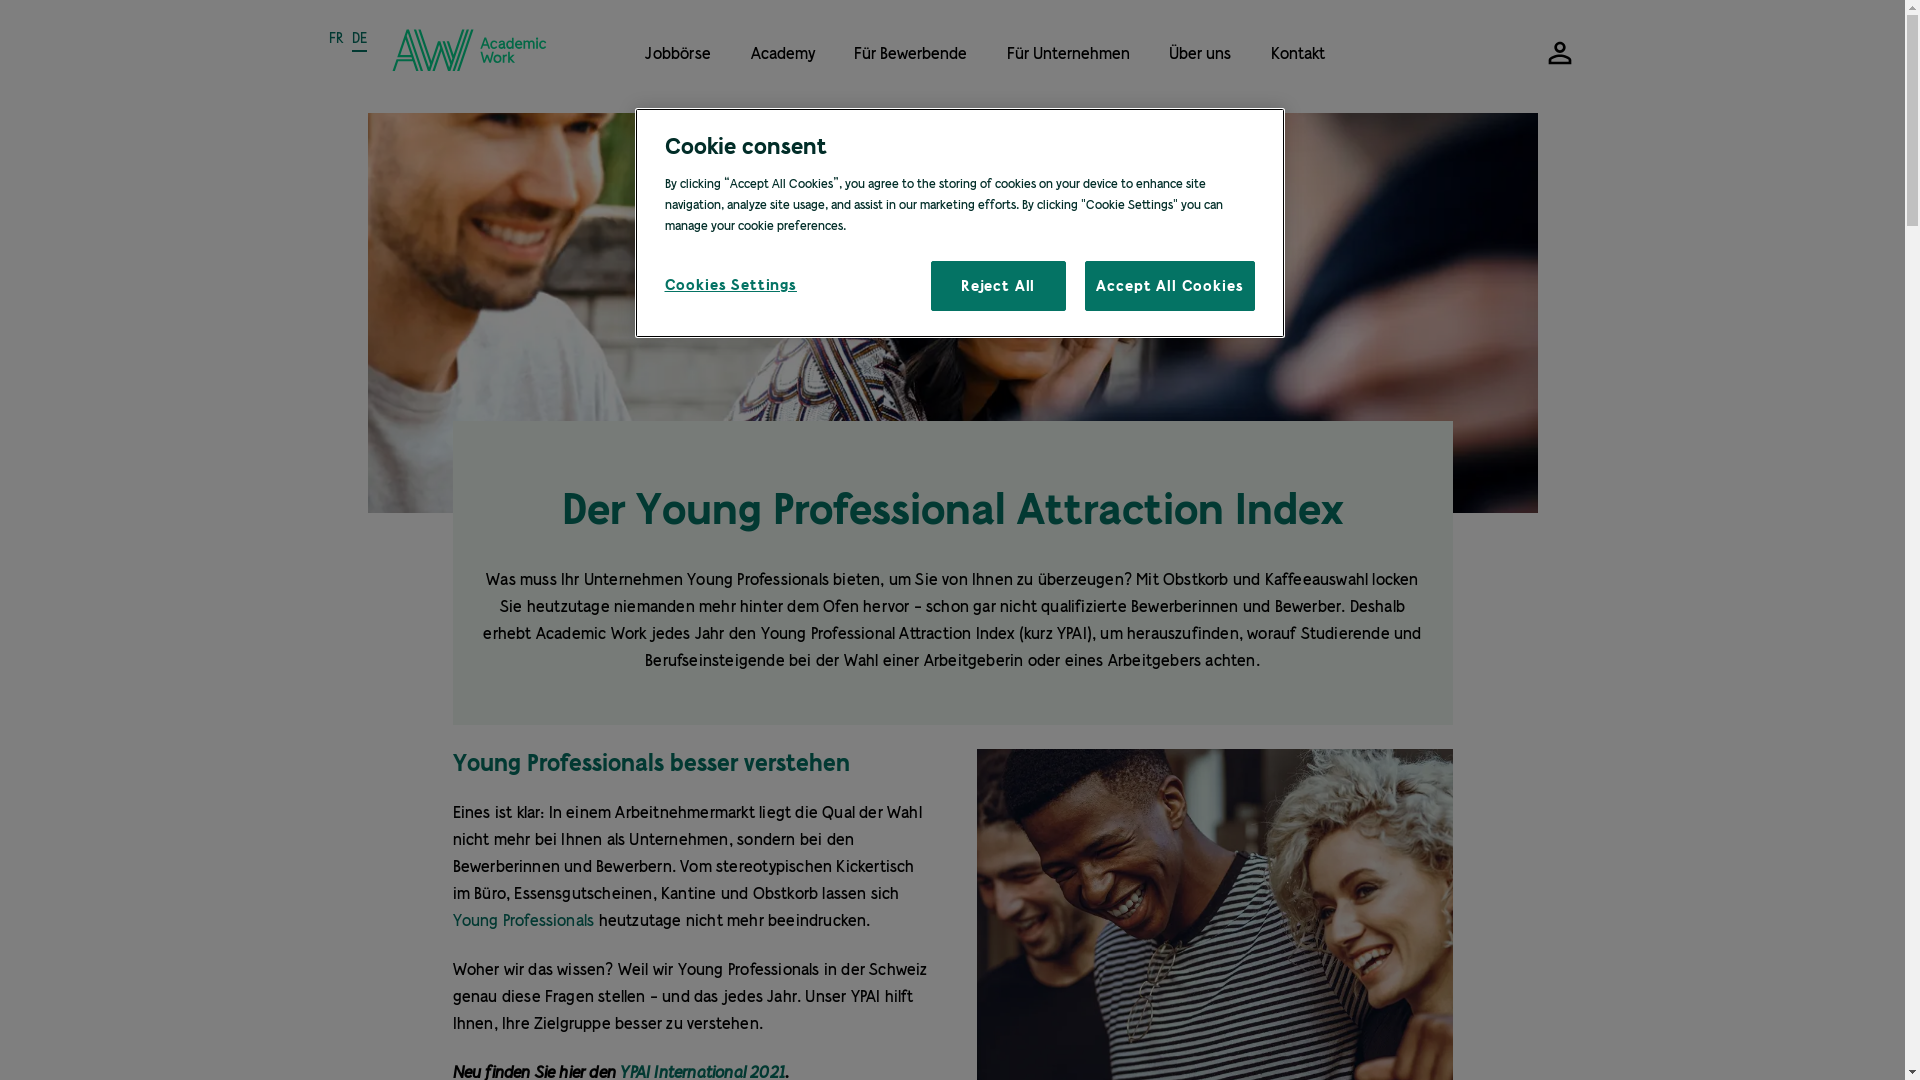  I want to click on Cookies Settings, so click(732, 285).